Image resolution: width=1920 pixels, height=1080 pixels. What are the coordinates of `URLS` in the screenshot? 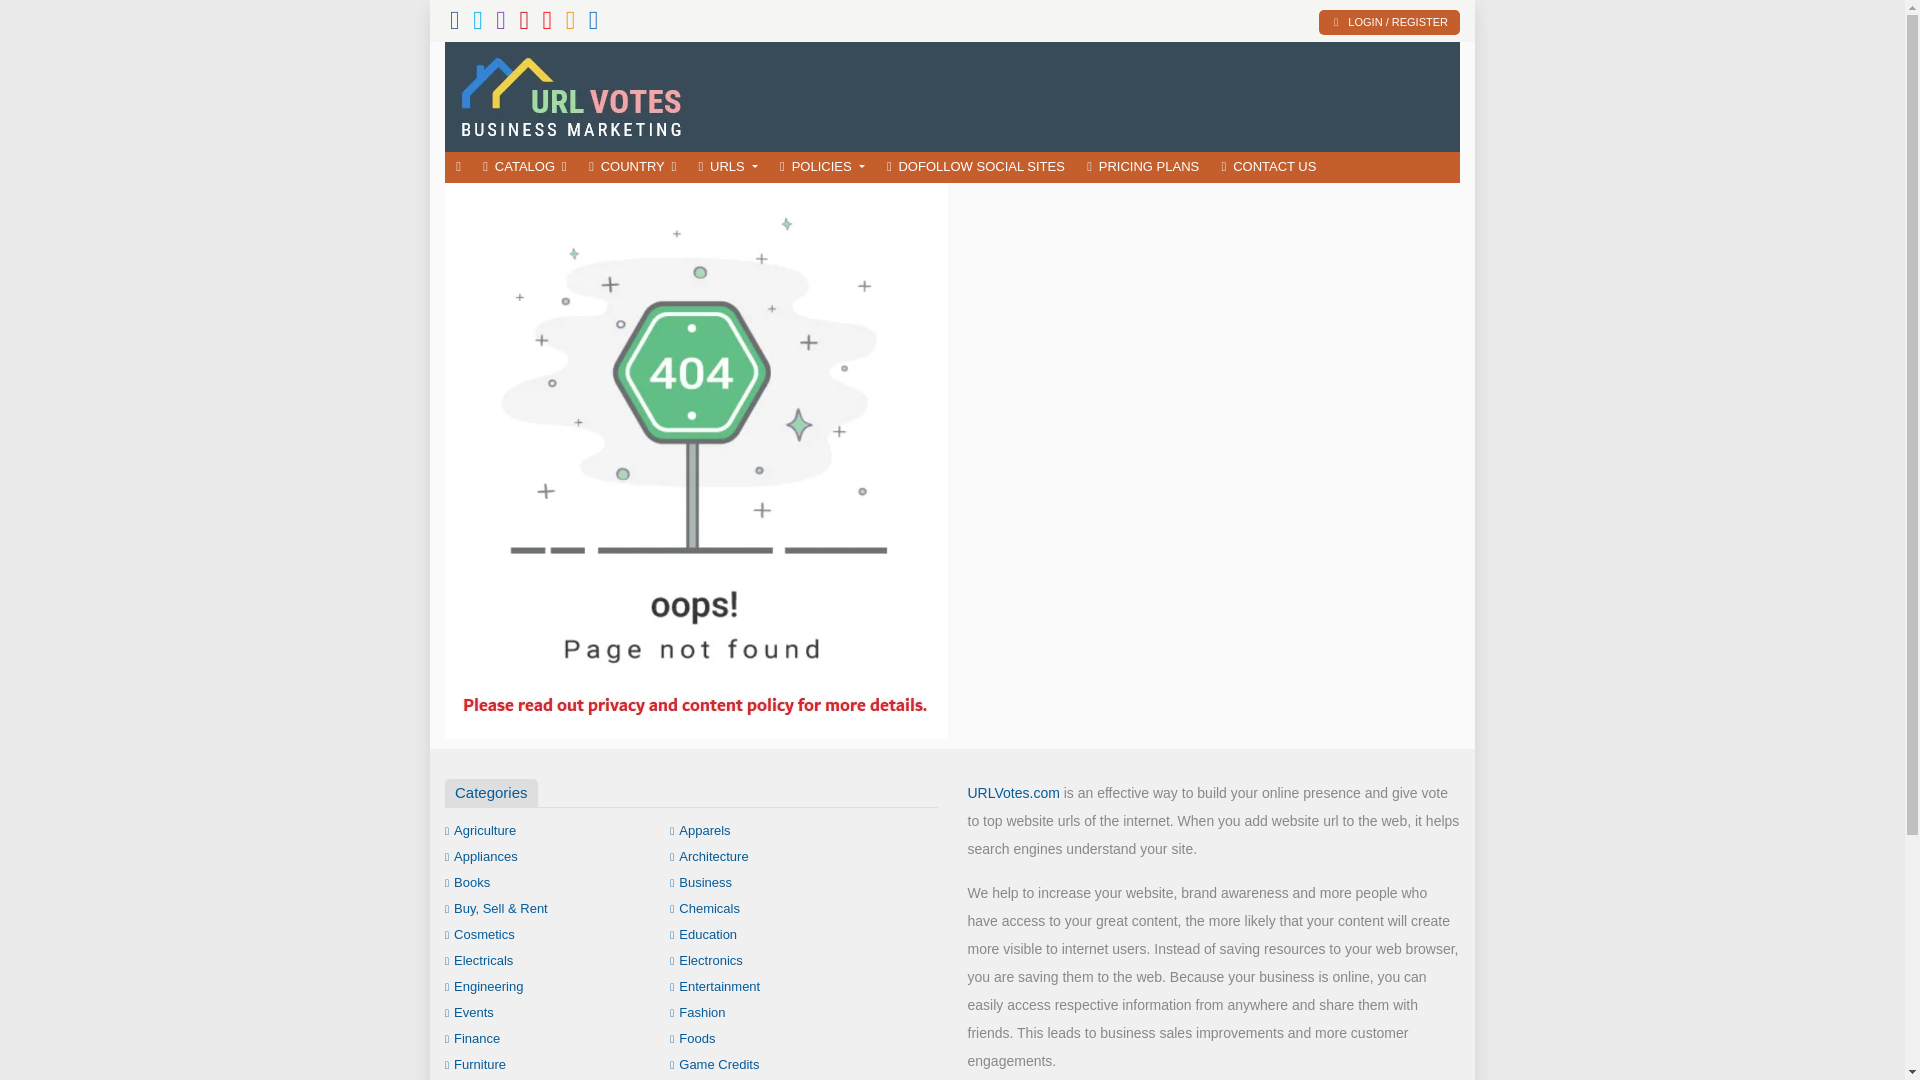 It's located at (728, 167).